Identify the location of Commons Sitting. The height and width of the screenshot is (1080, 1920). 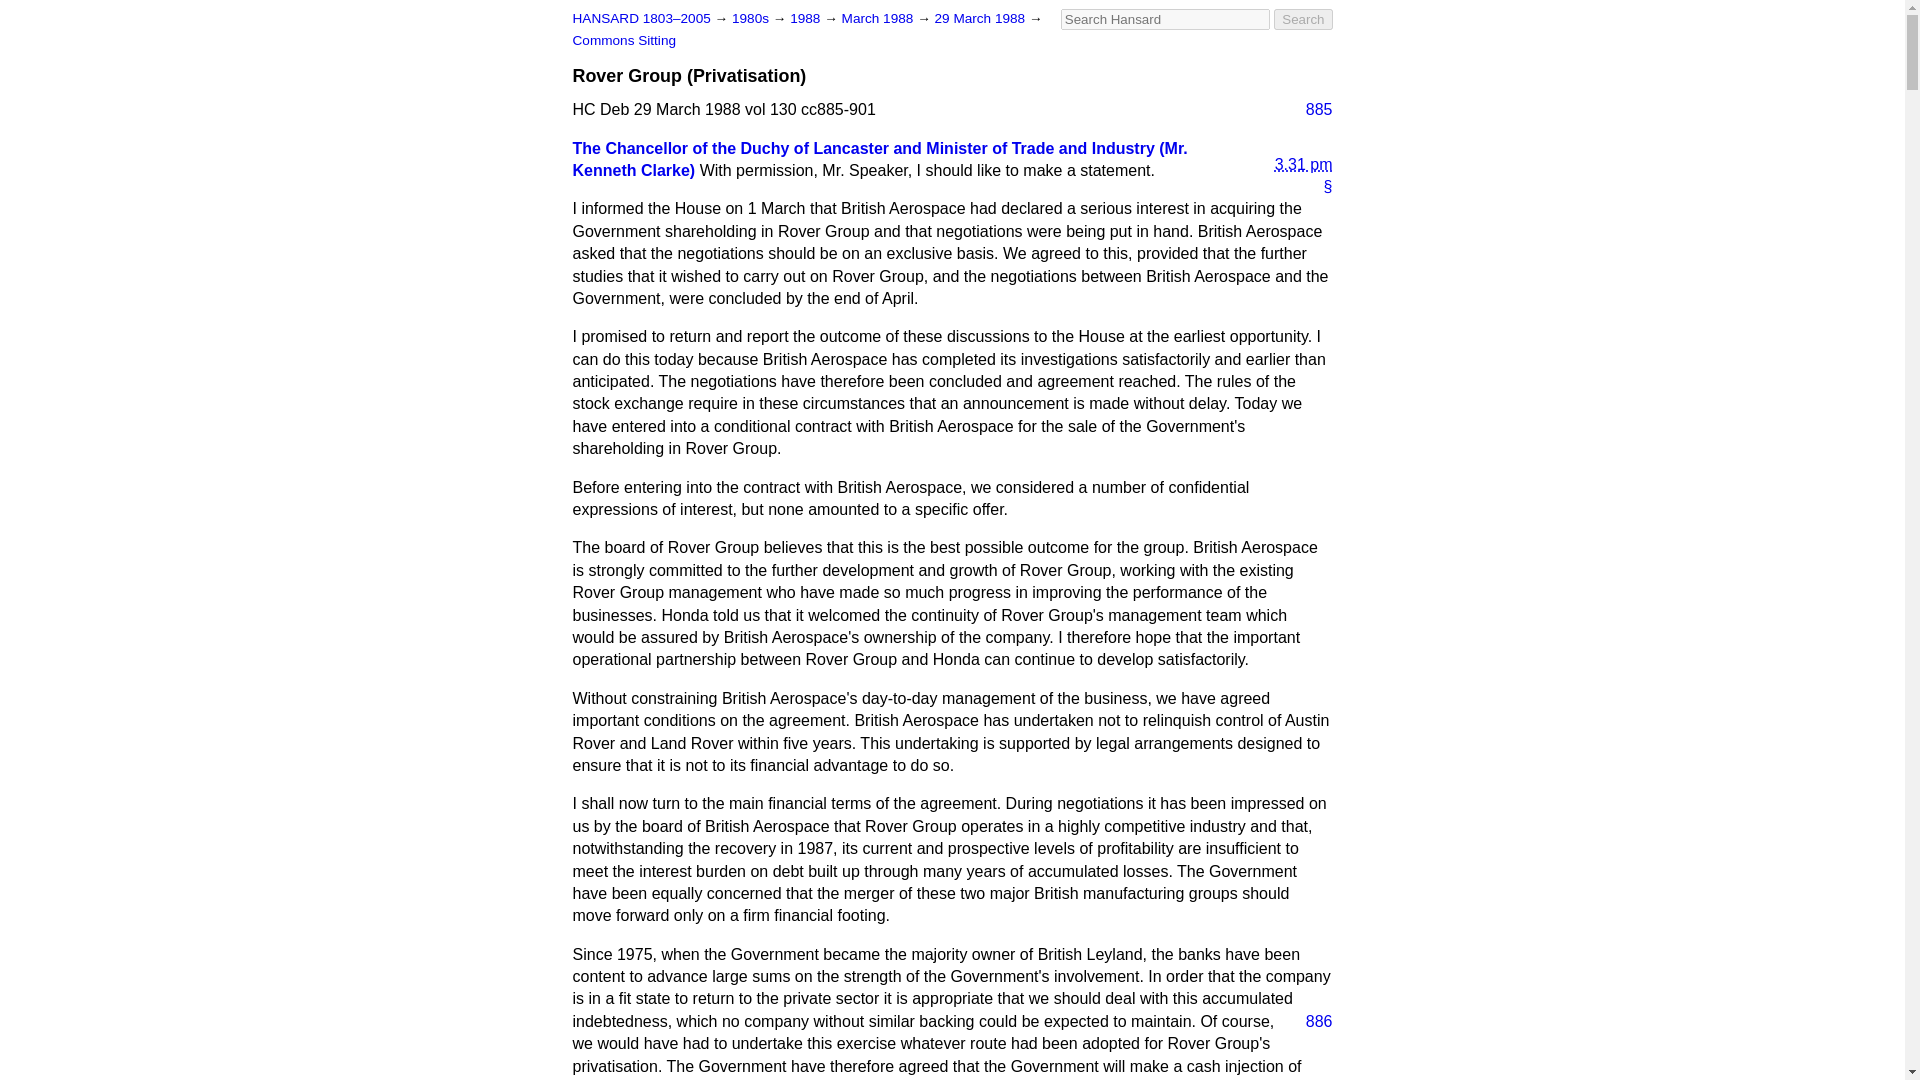
(624, 40).